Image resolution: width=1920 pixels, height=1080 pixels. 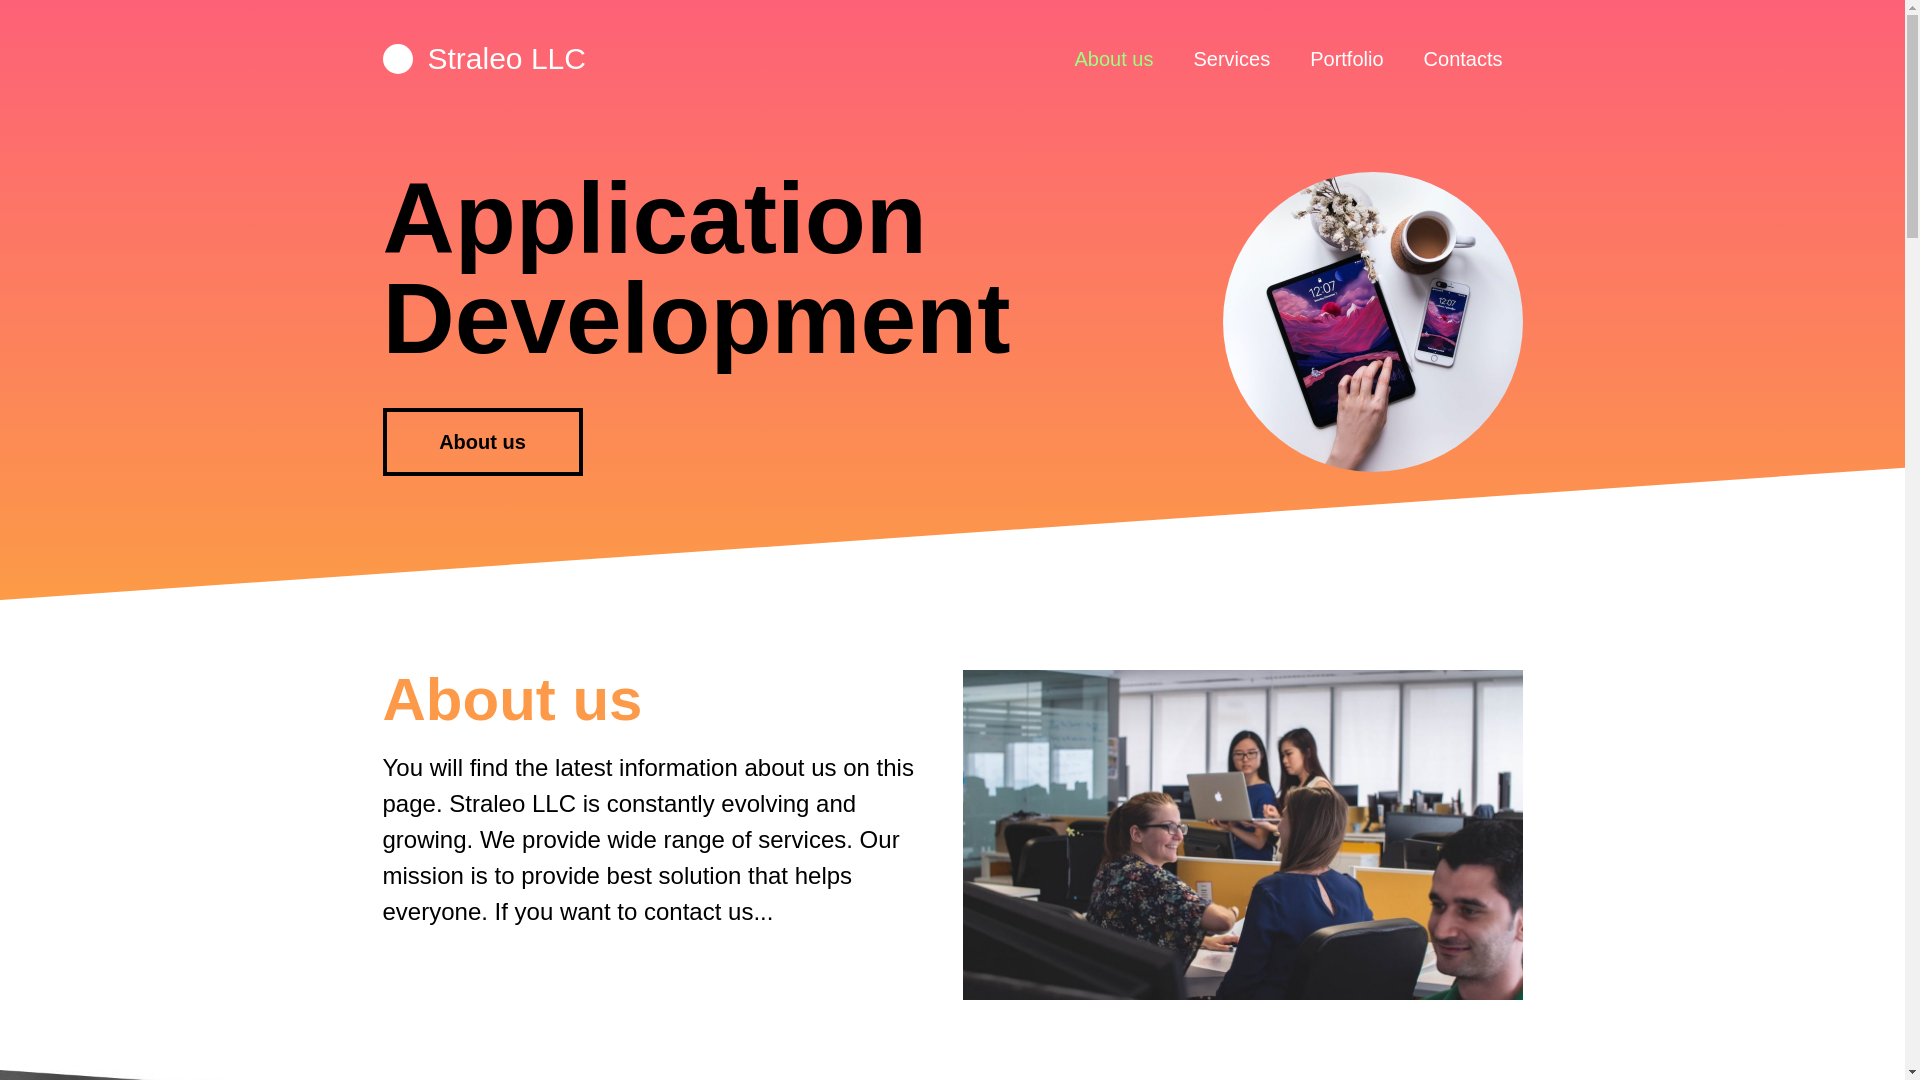 What do you see at coordinates (1464, 58) in the screenshot?
I see `Contacts` at bounding box center [1464, 58].